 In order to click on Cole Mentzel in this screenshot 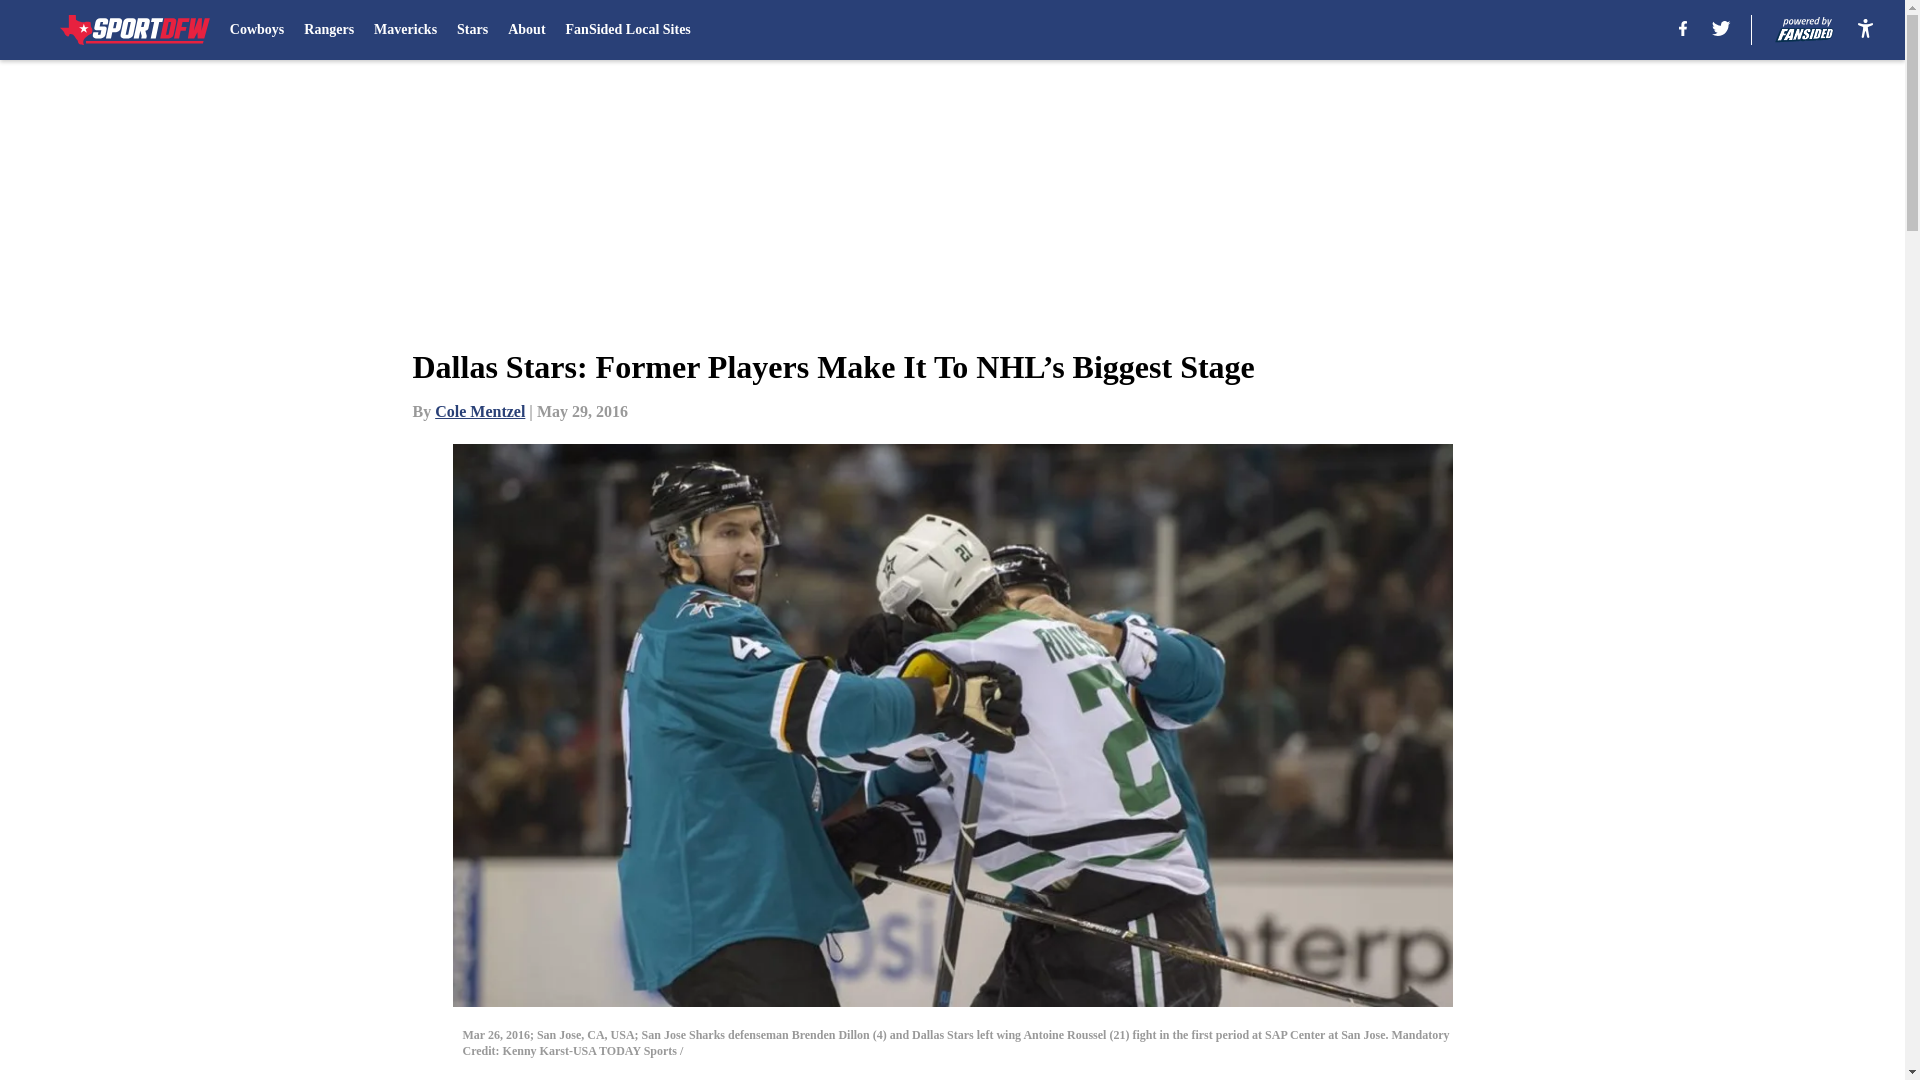, I will do `click(480, 411)`.